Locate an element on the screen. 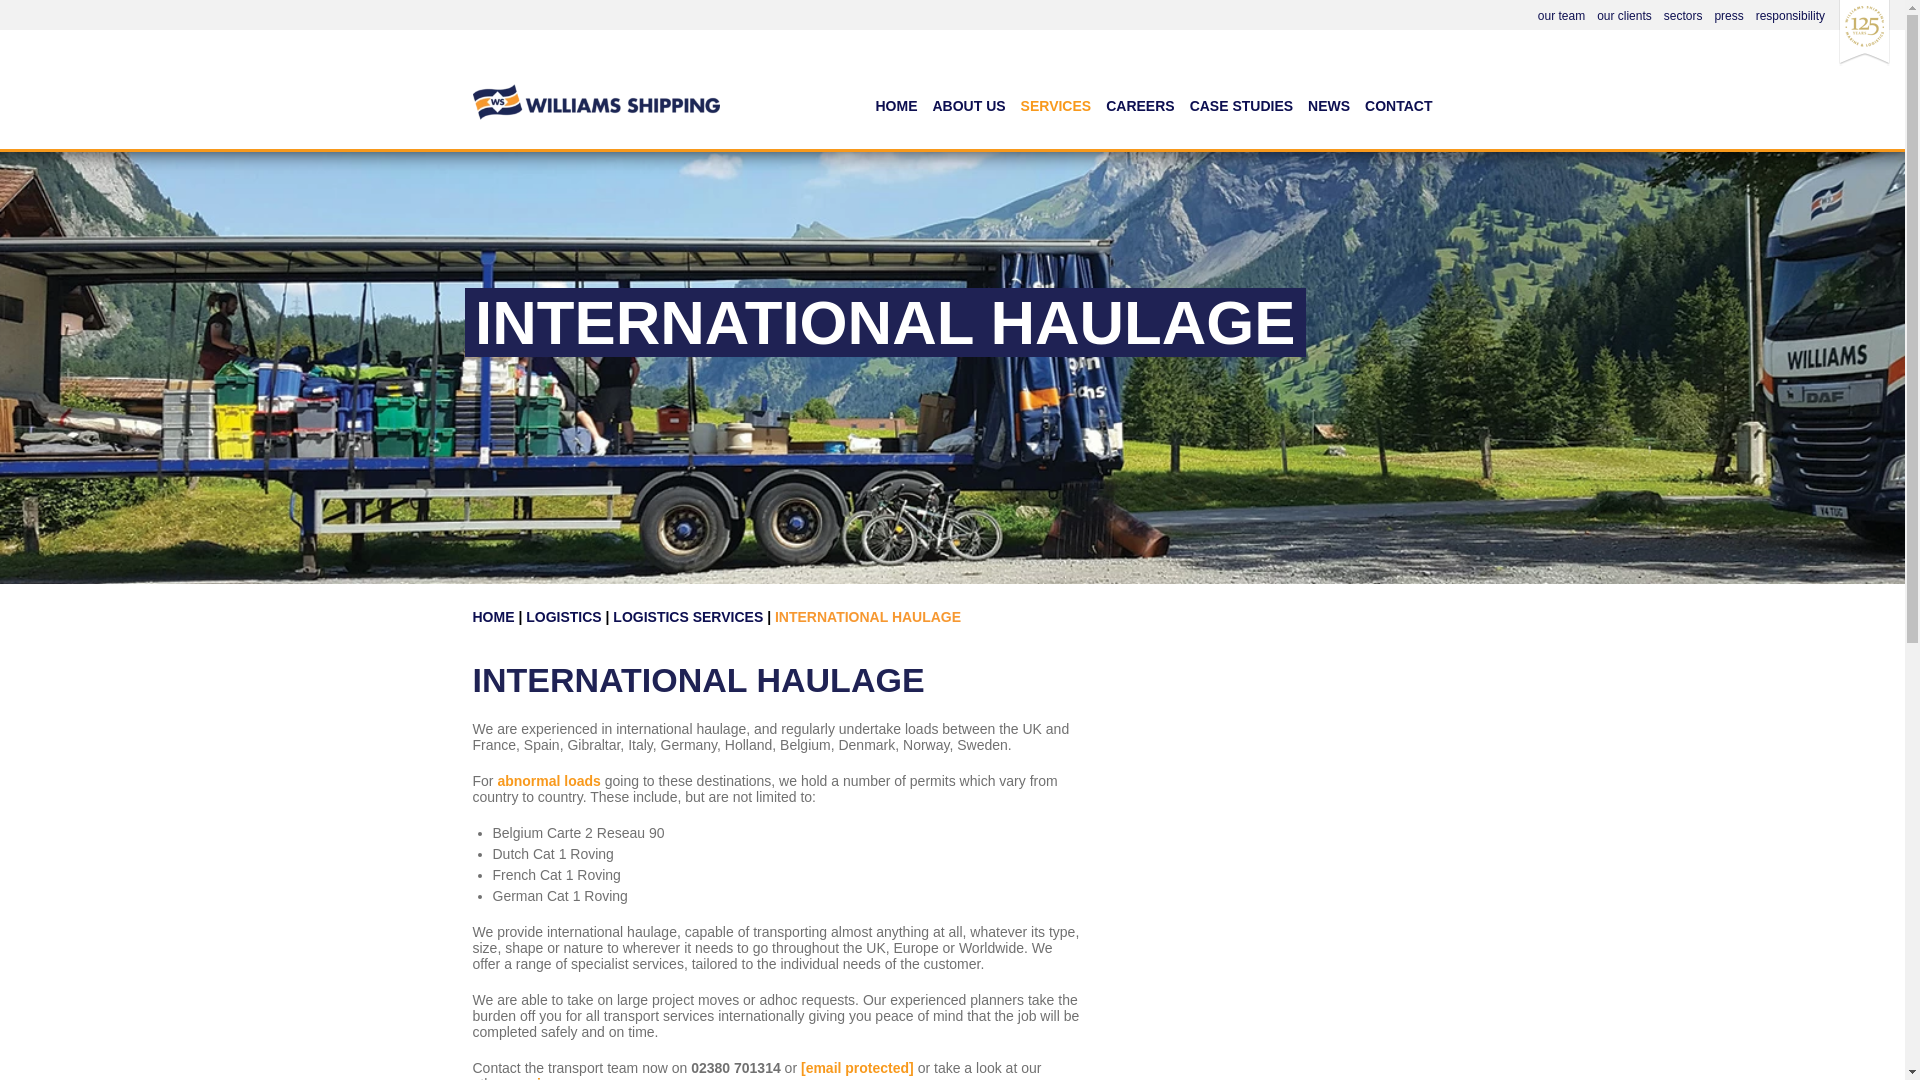  sectors is located at coordinates (1684, 15).